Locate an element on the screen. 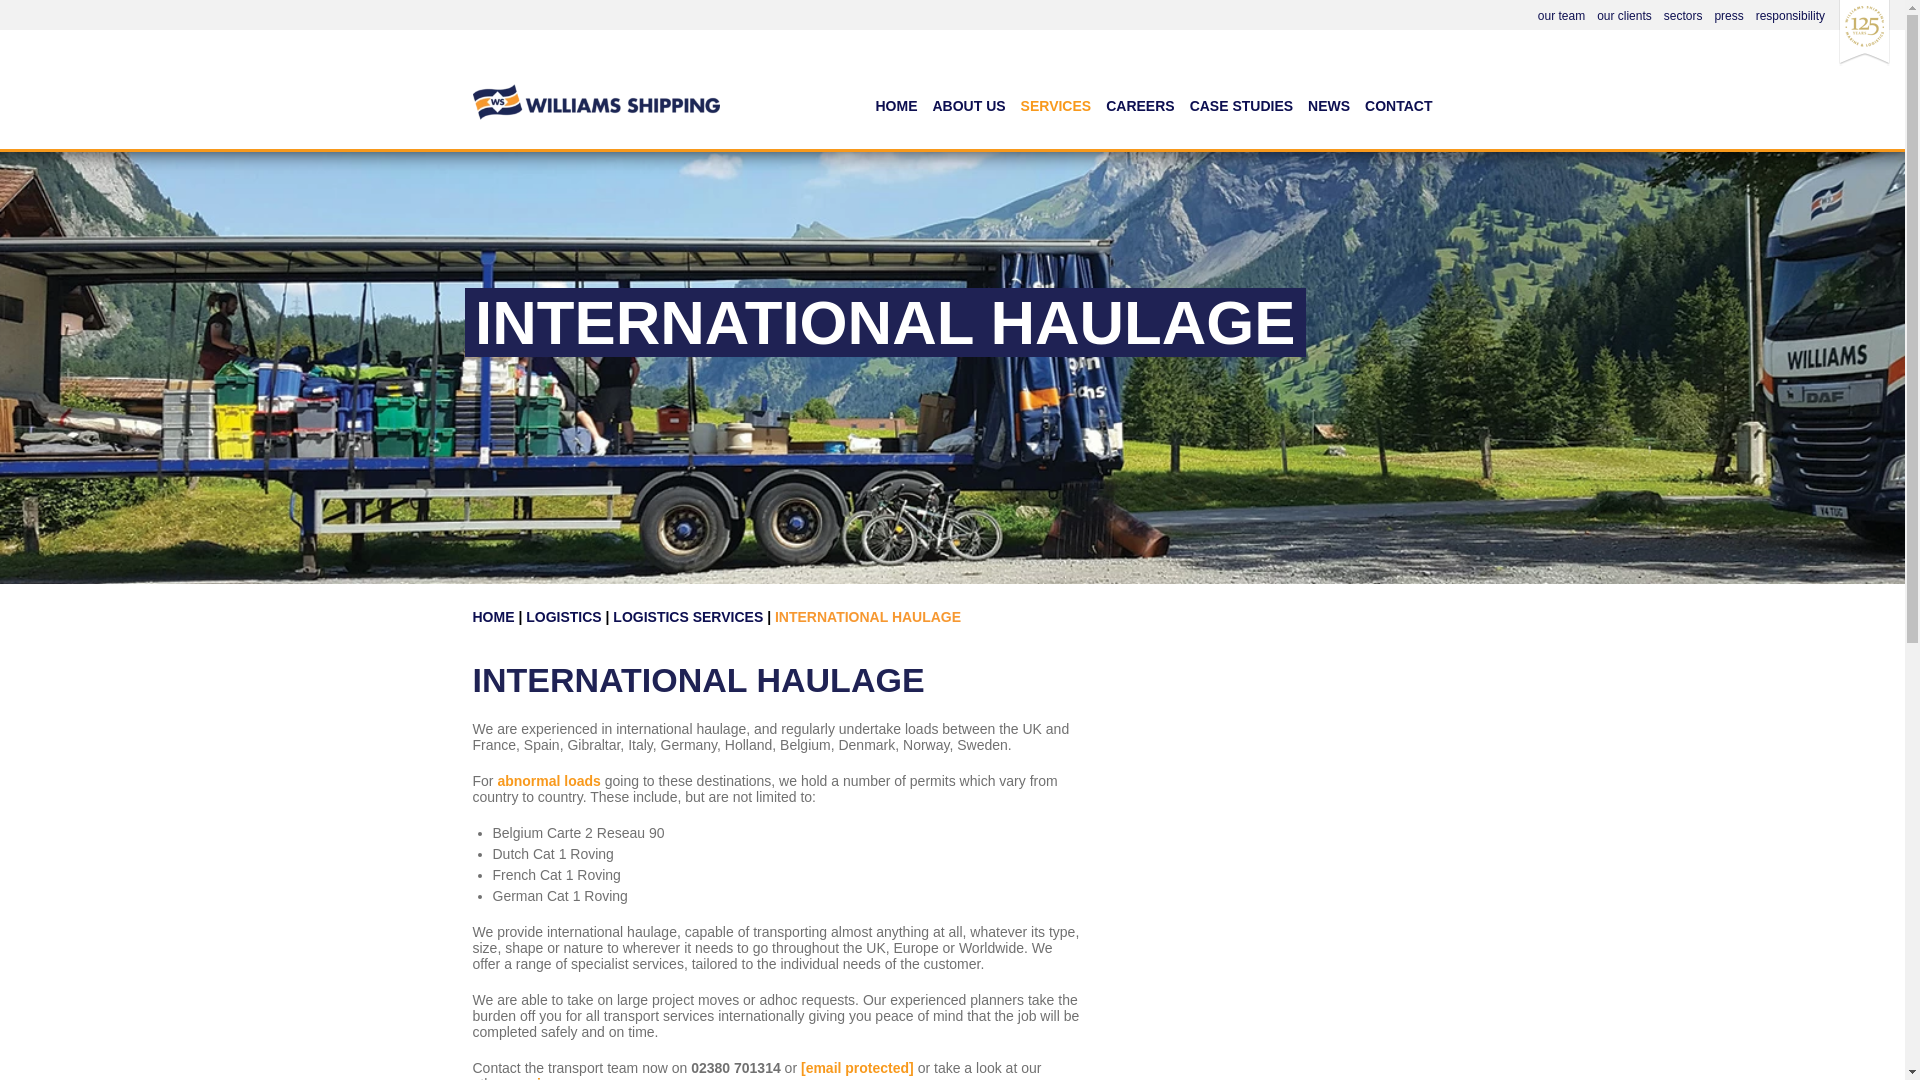  sectors is located at coordinates (1684, 15).